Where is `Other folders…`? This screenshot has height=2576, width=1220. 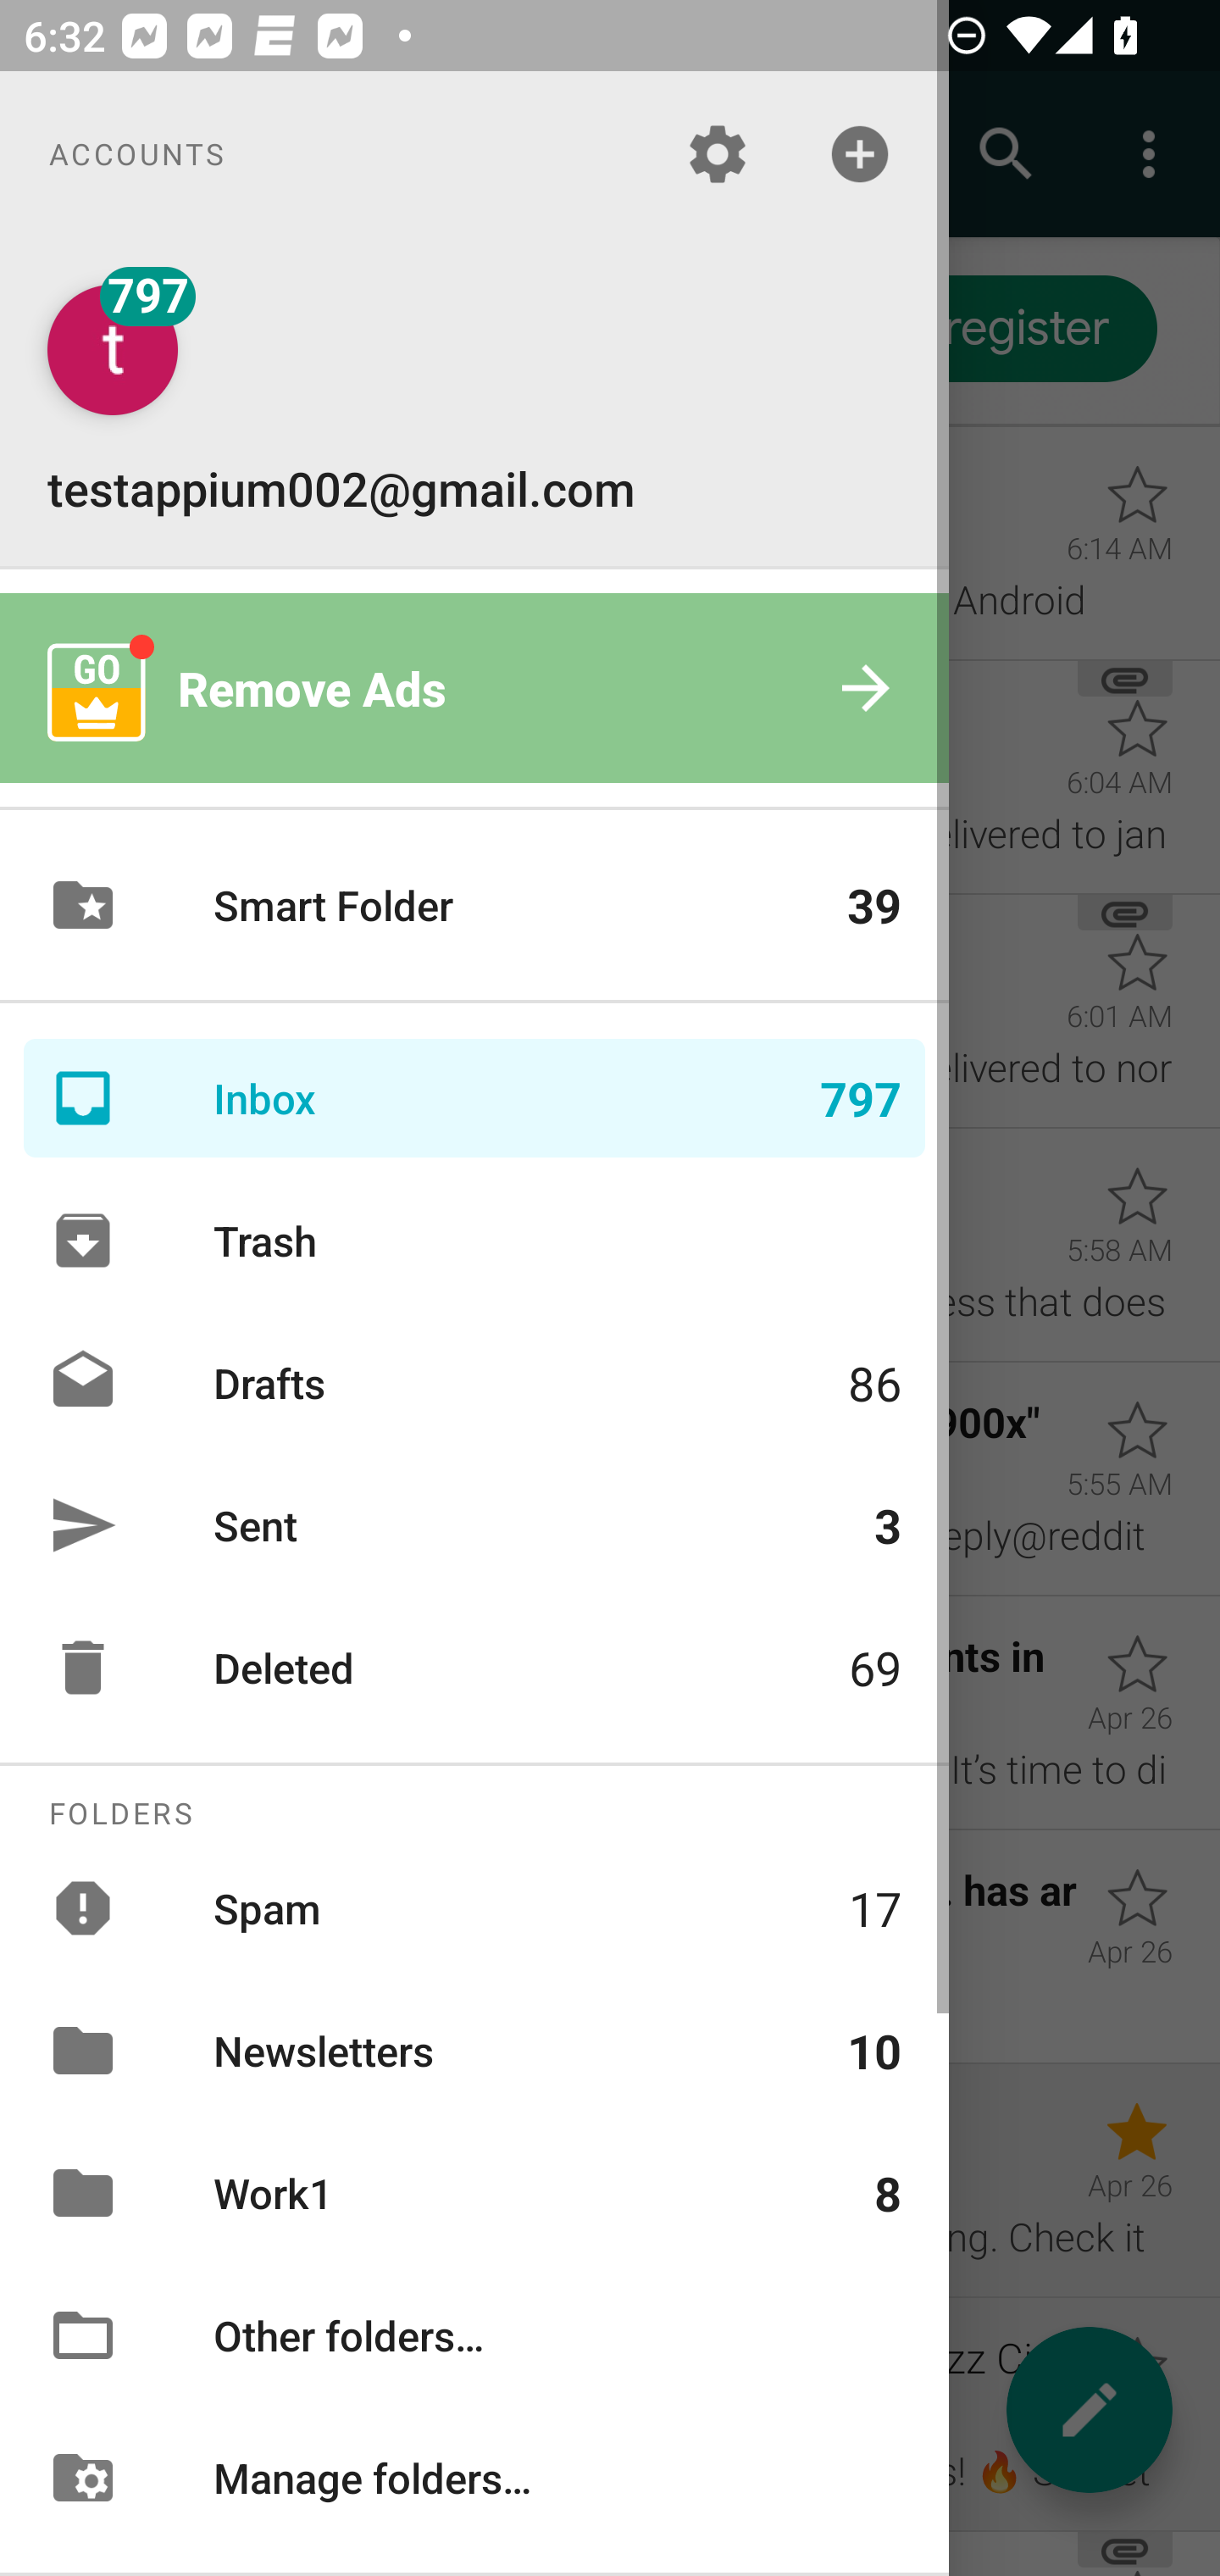
Other folders… is located at coordinates (474, 2335).